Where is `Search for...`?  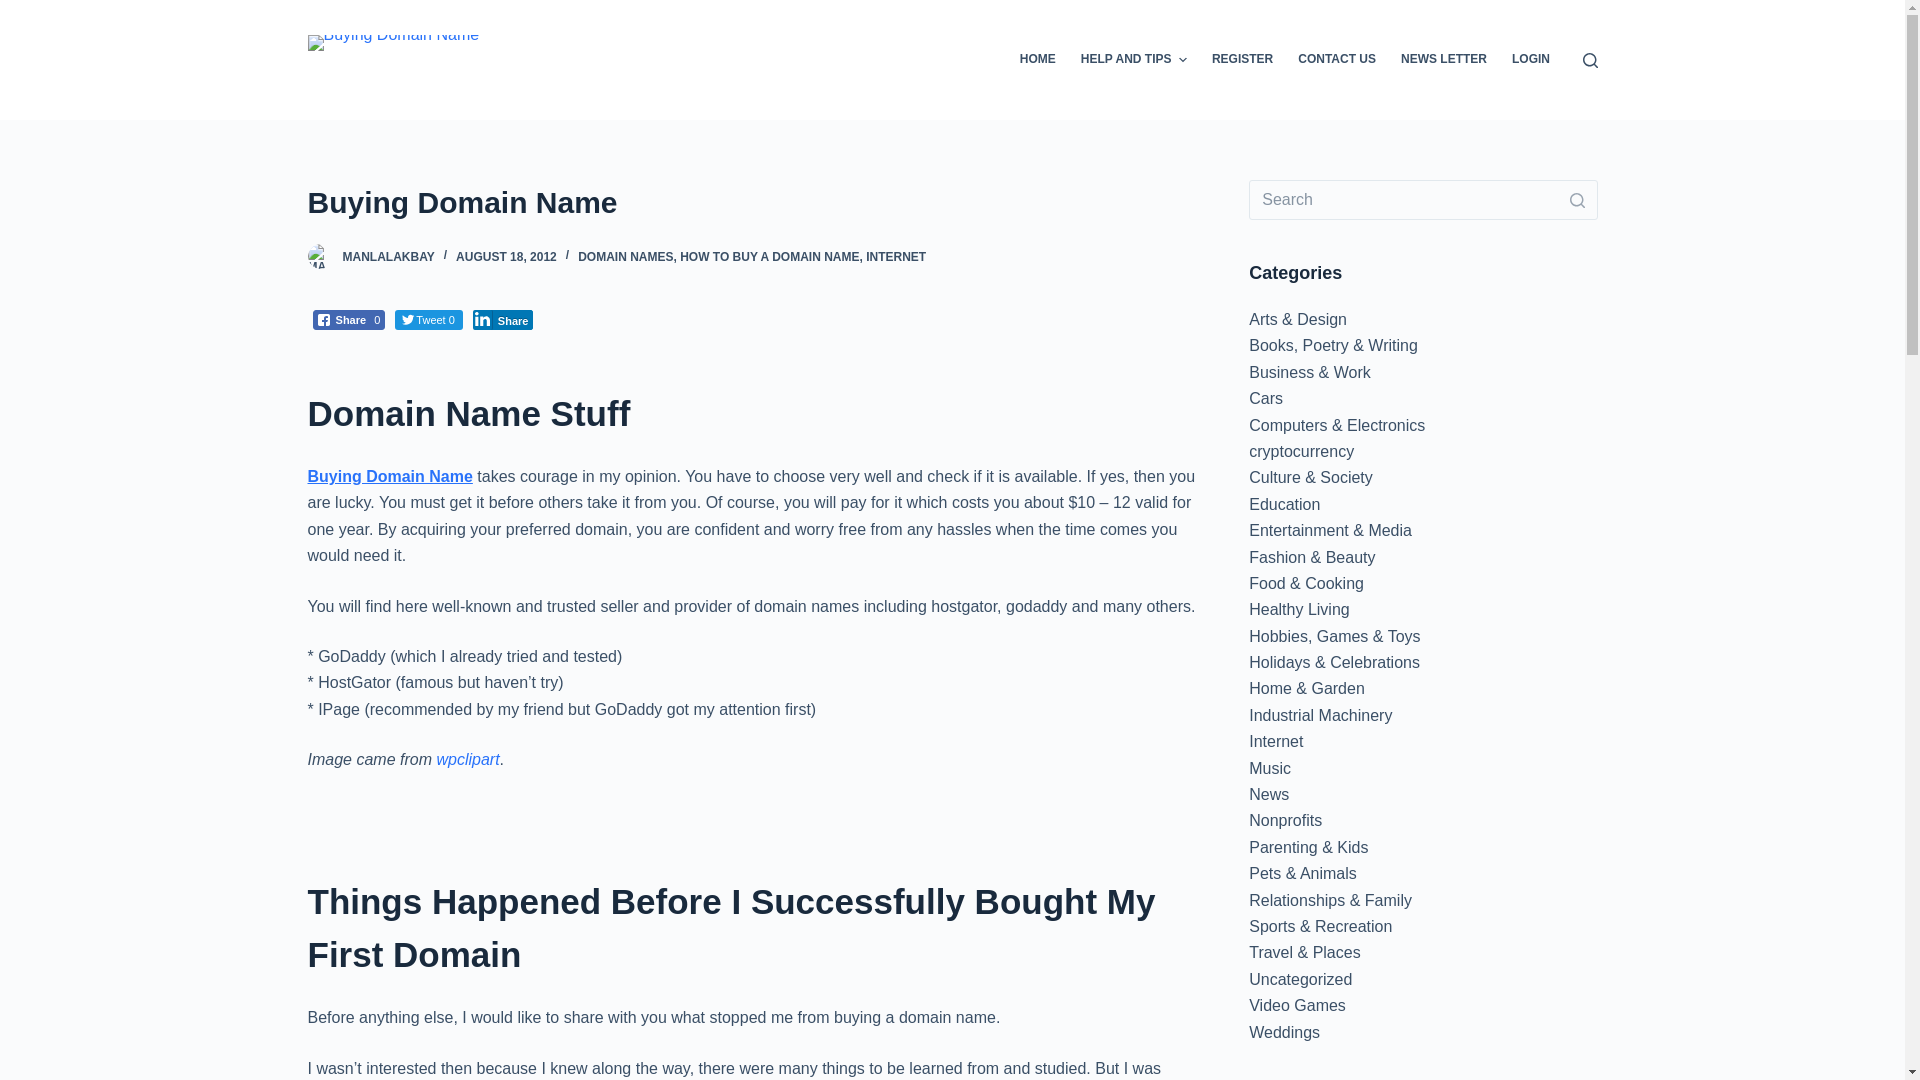
Search for... is located at coordinates (1423, 200).